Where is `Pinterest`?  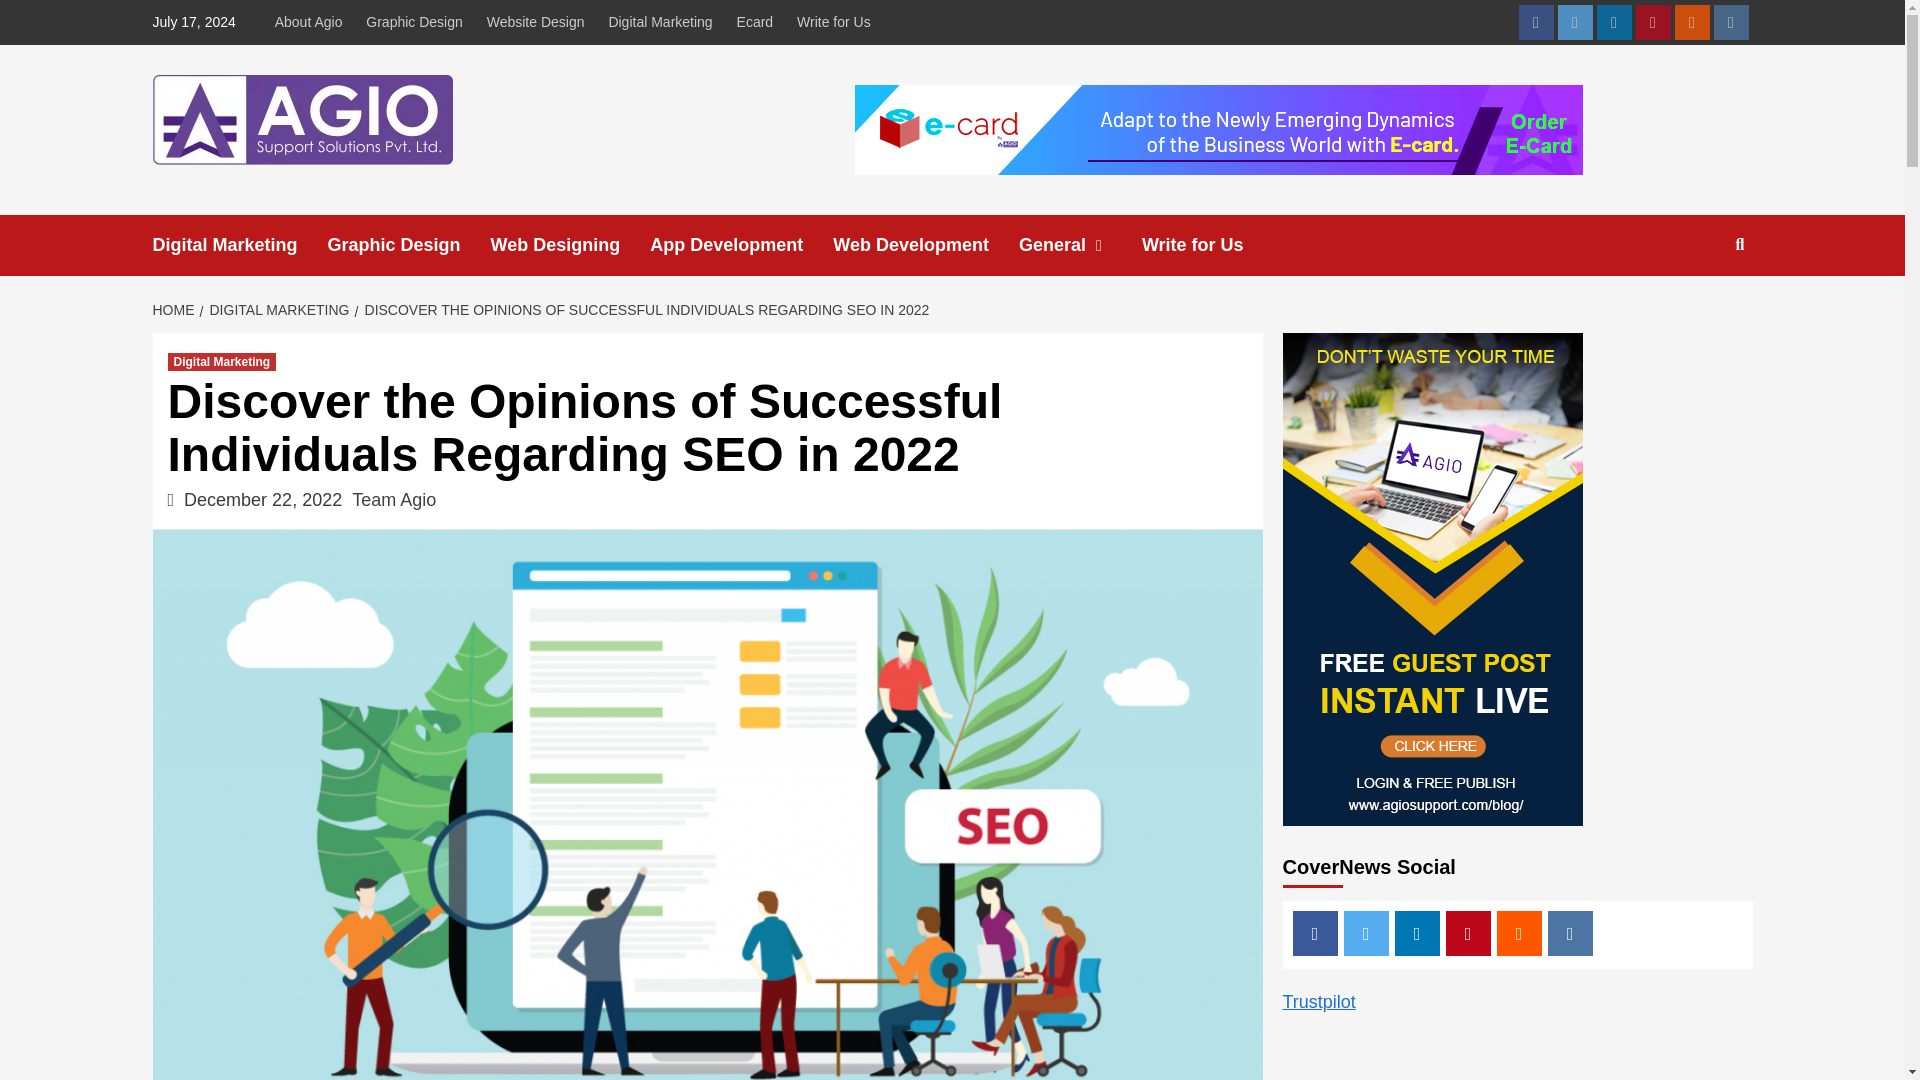
Pinterest is located at coordinates (1652, 22).